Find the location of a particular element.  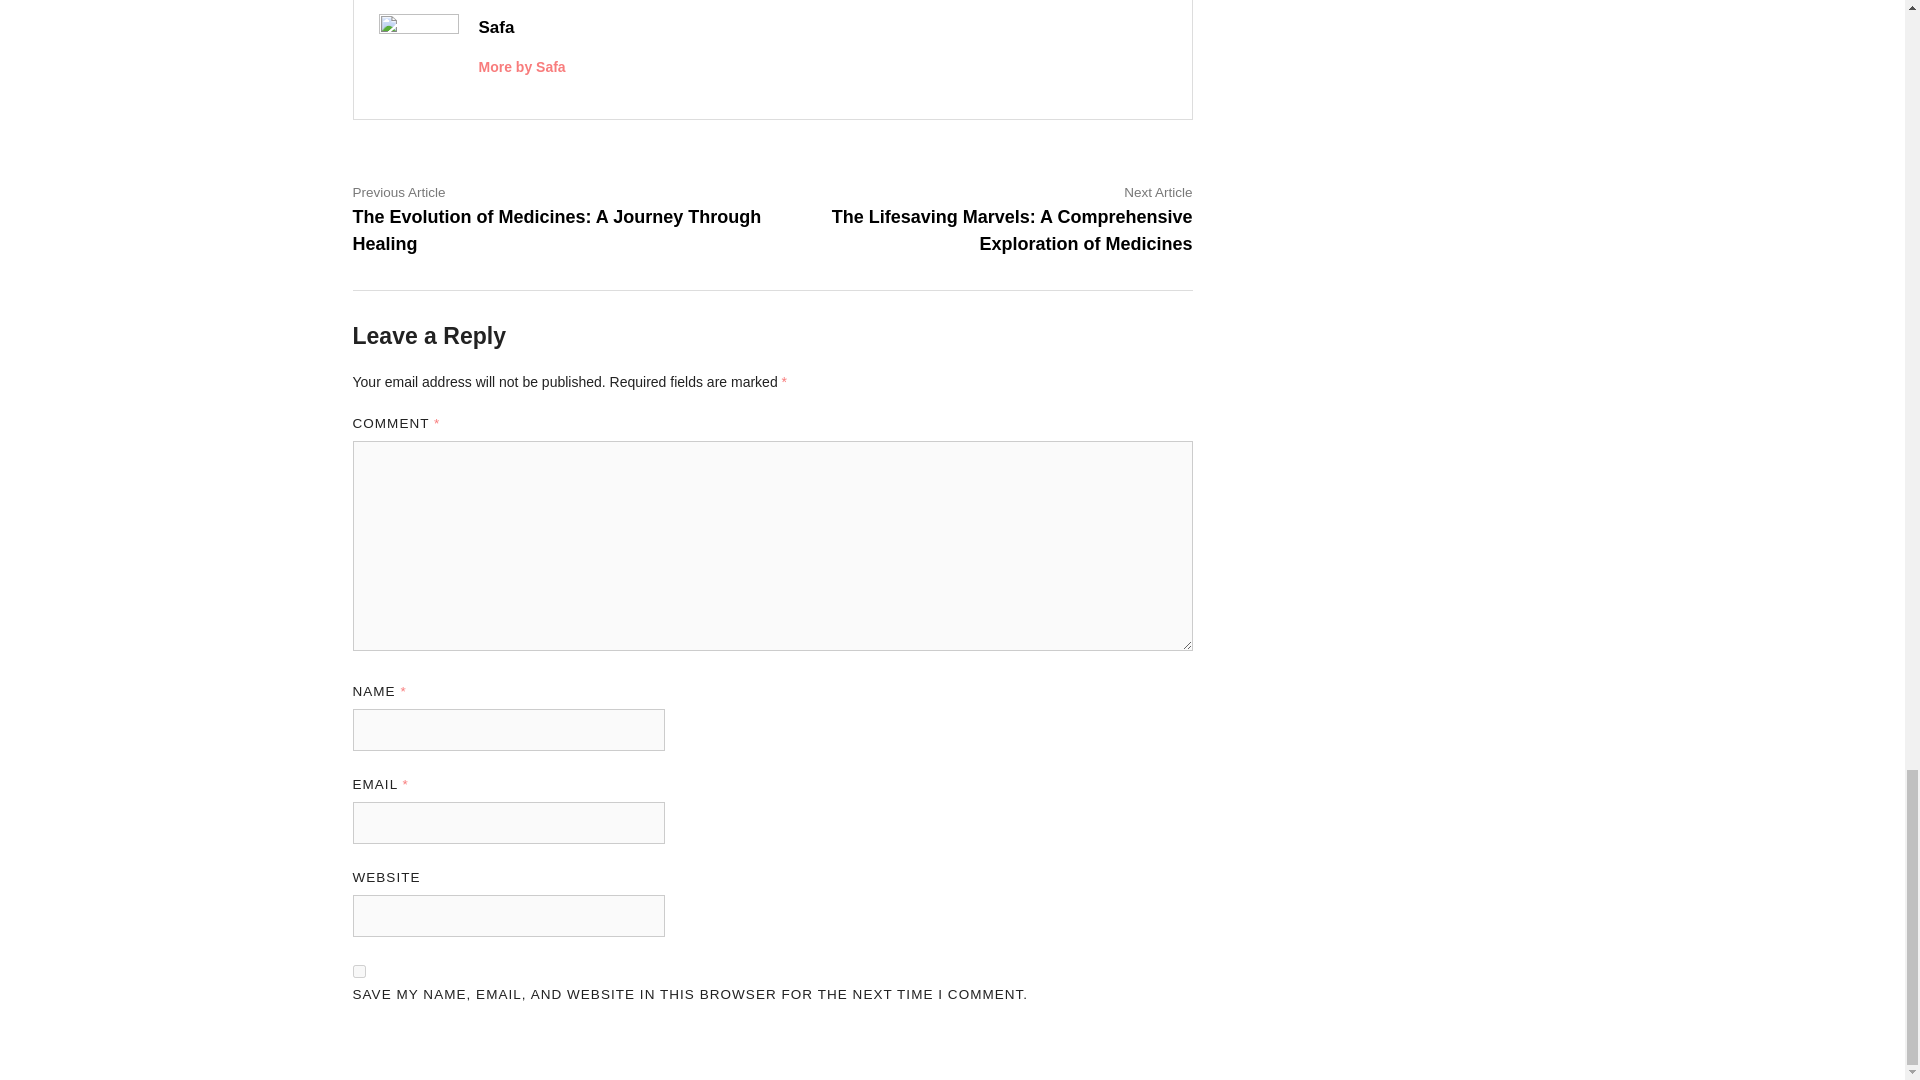

yes is located at coordinates (358, 972).